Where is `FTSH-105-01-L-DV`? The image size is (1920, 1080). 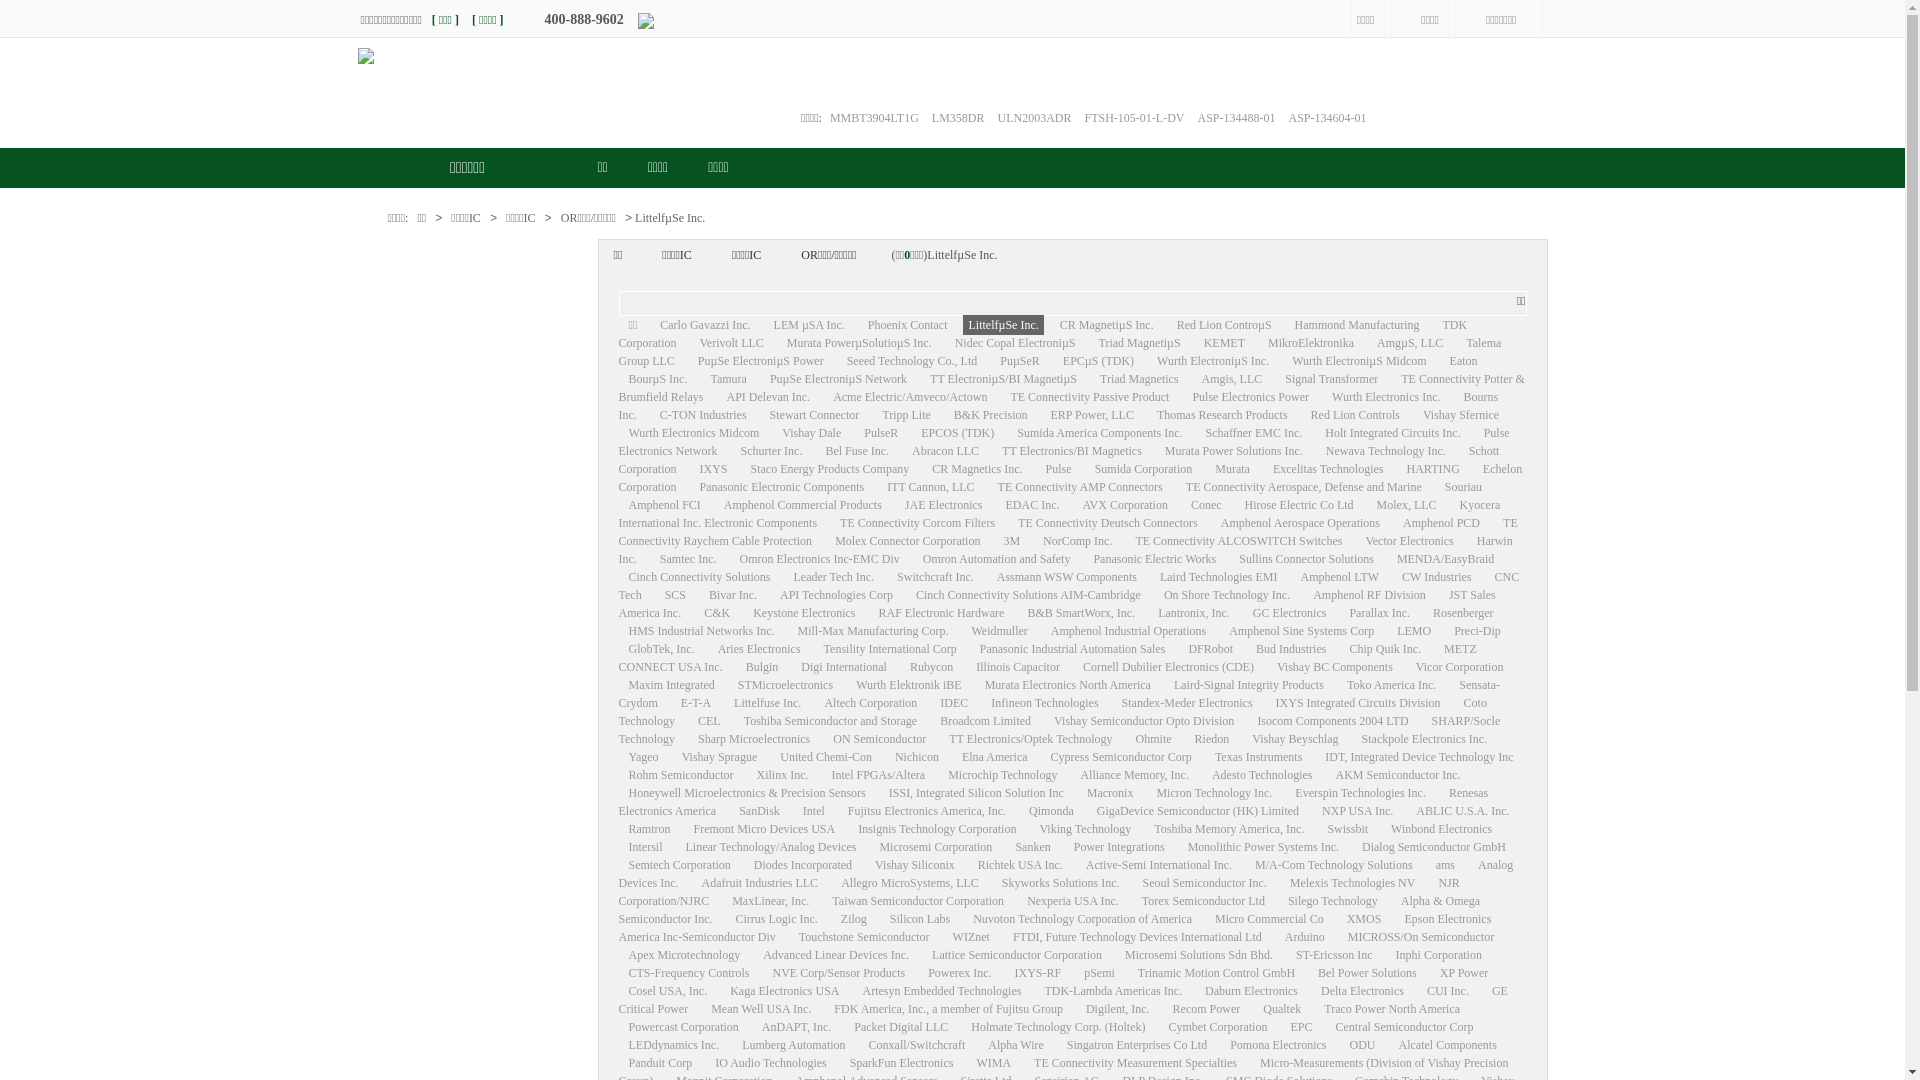 FTSH-105-01-L-DV is located at coordinates (1134, 118).